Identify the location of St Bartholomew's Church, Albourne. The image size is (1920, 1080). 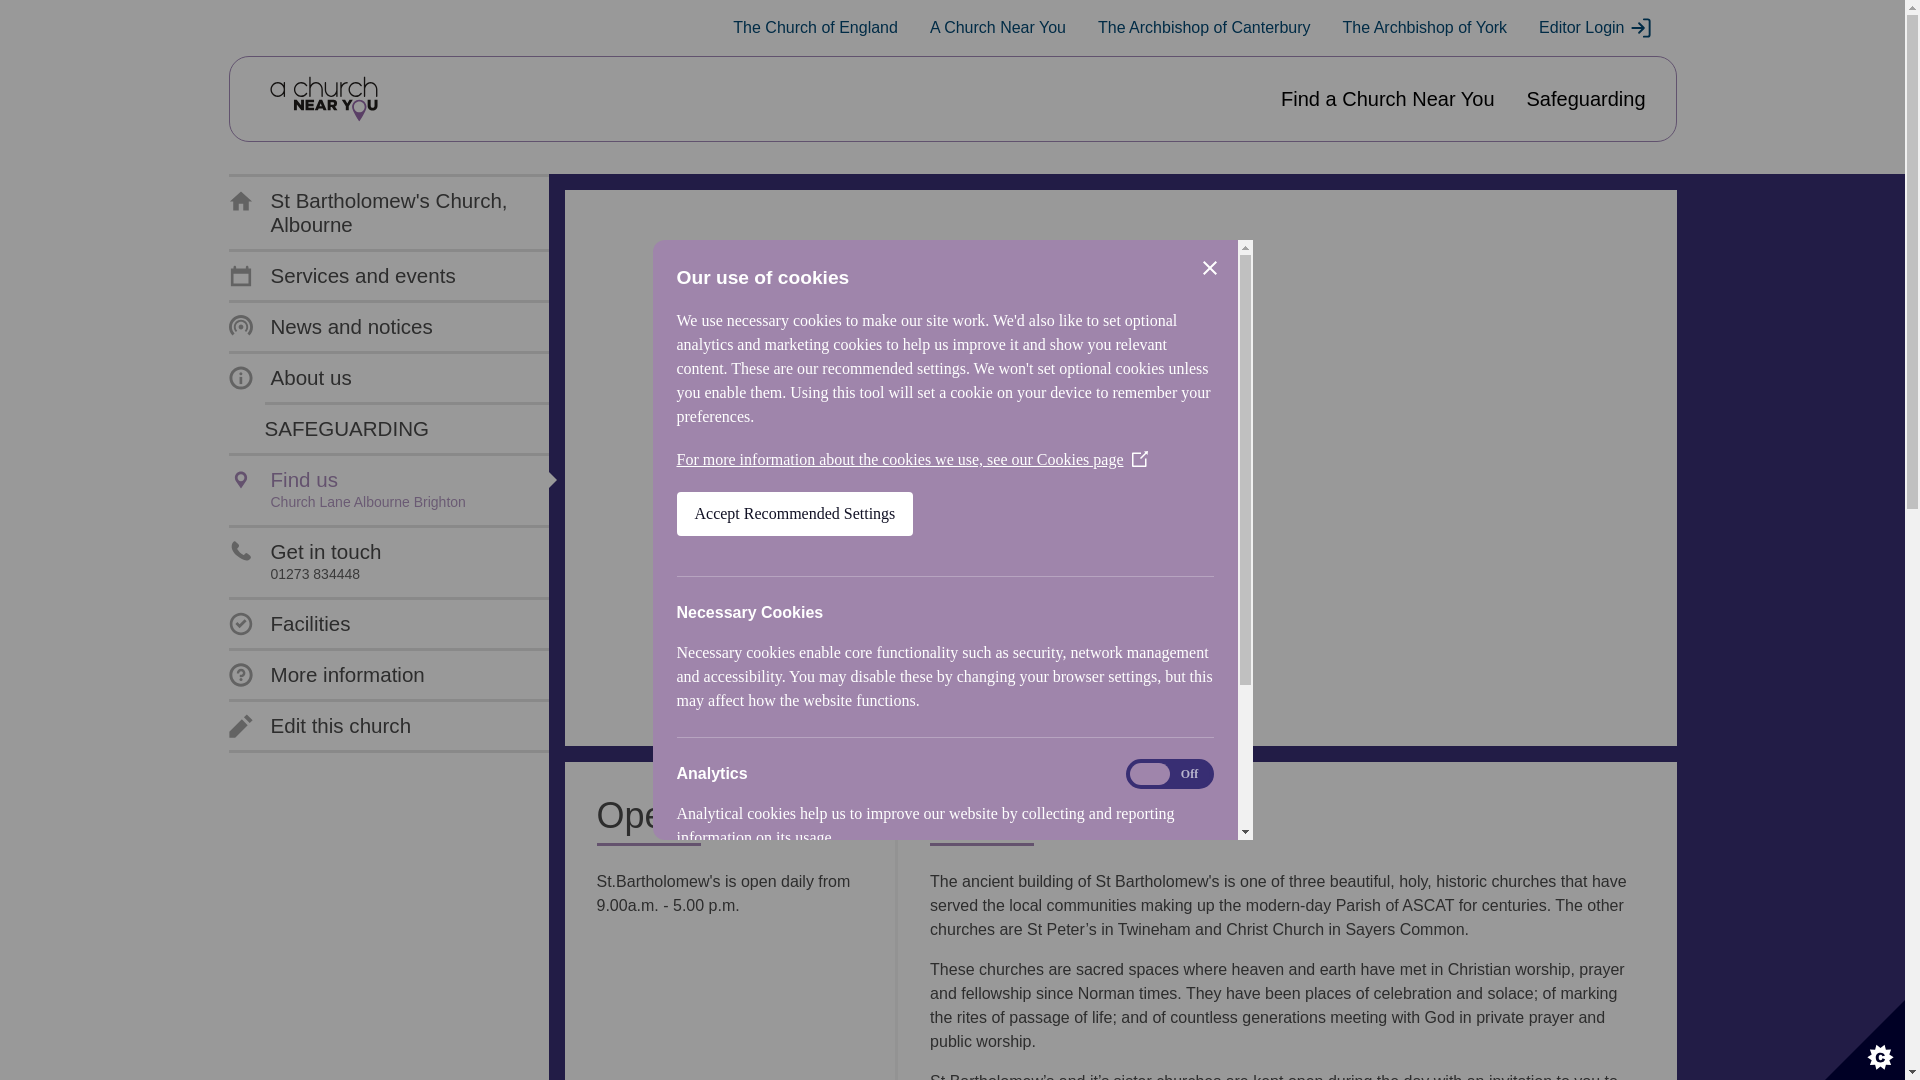
(384, 212).